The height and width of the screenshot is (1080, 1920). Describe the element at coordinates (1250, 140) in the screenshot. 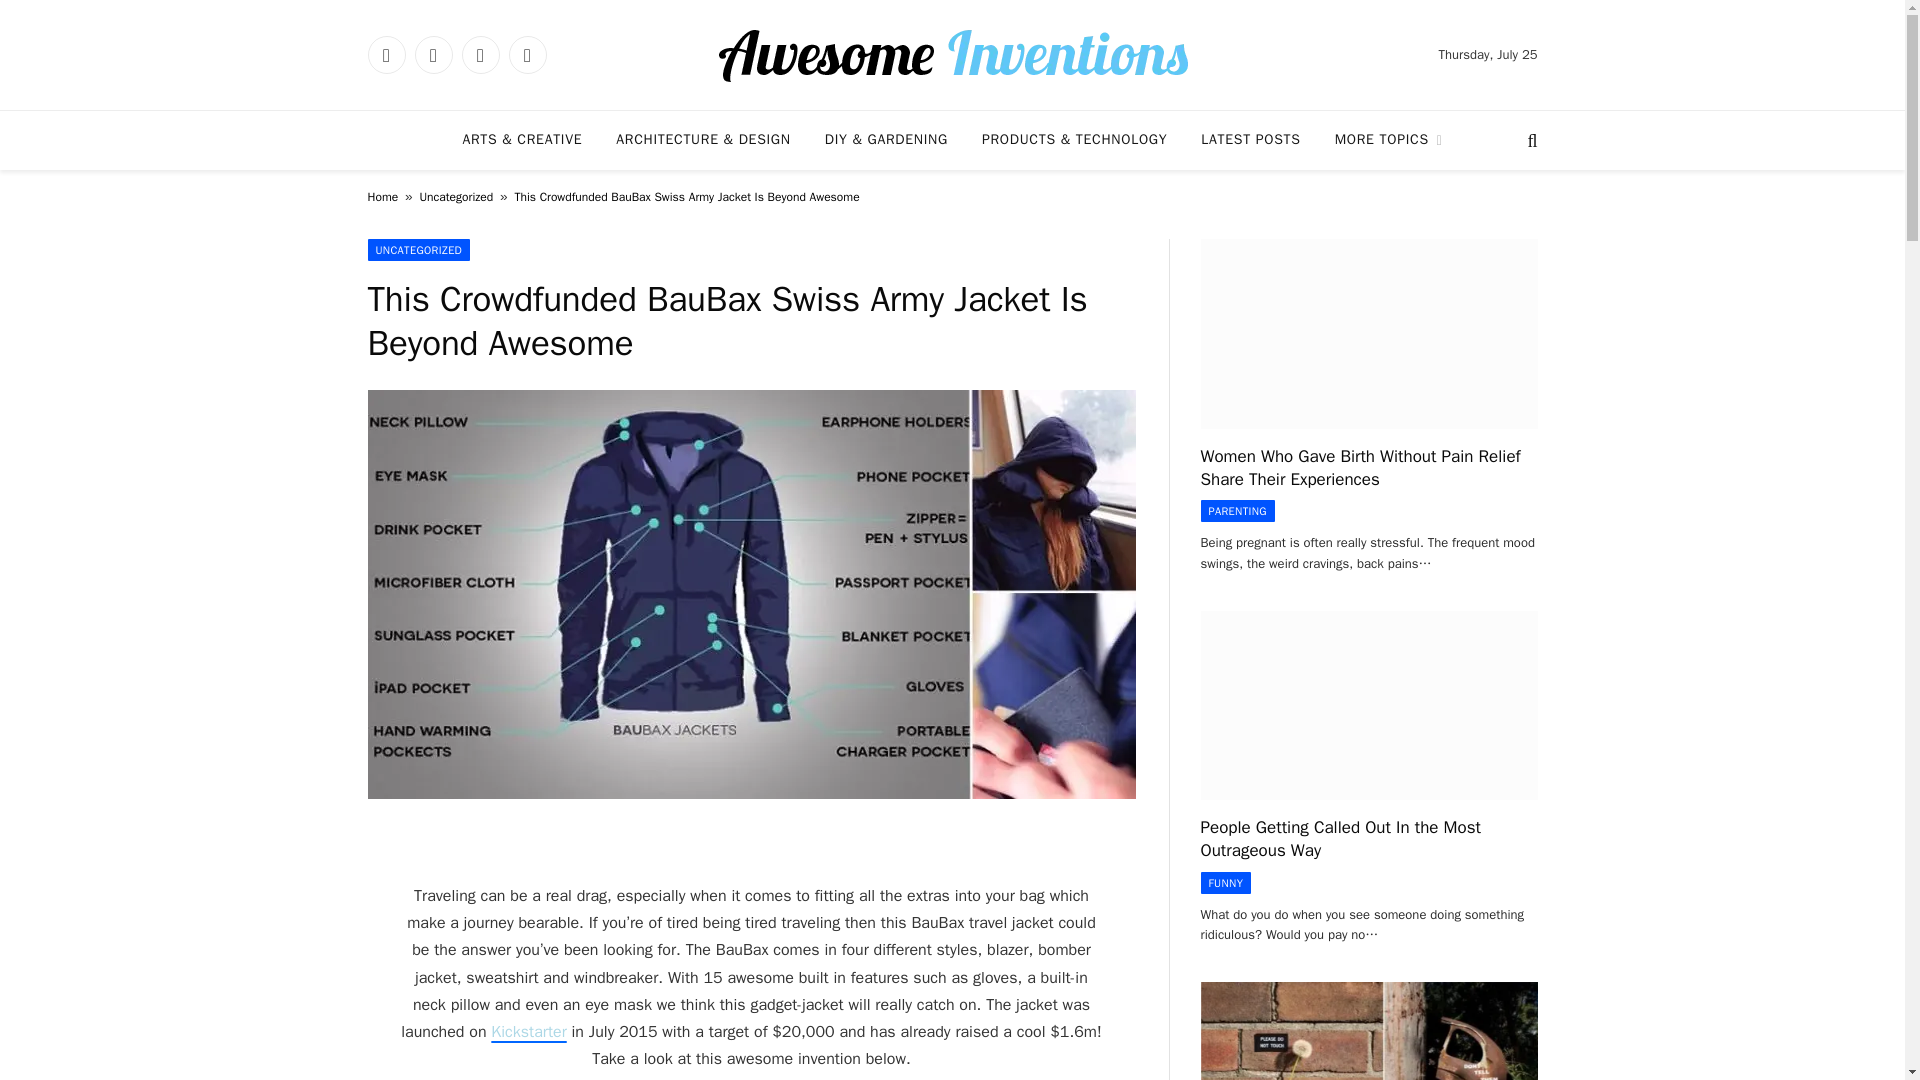

I see `Latest Posts` at that location.